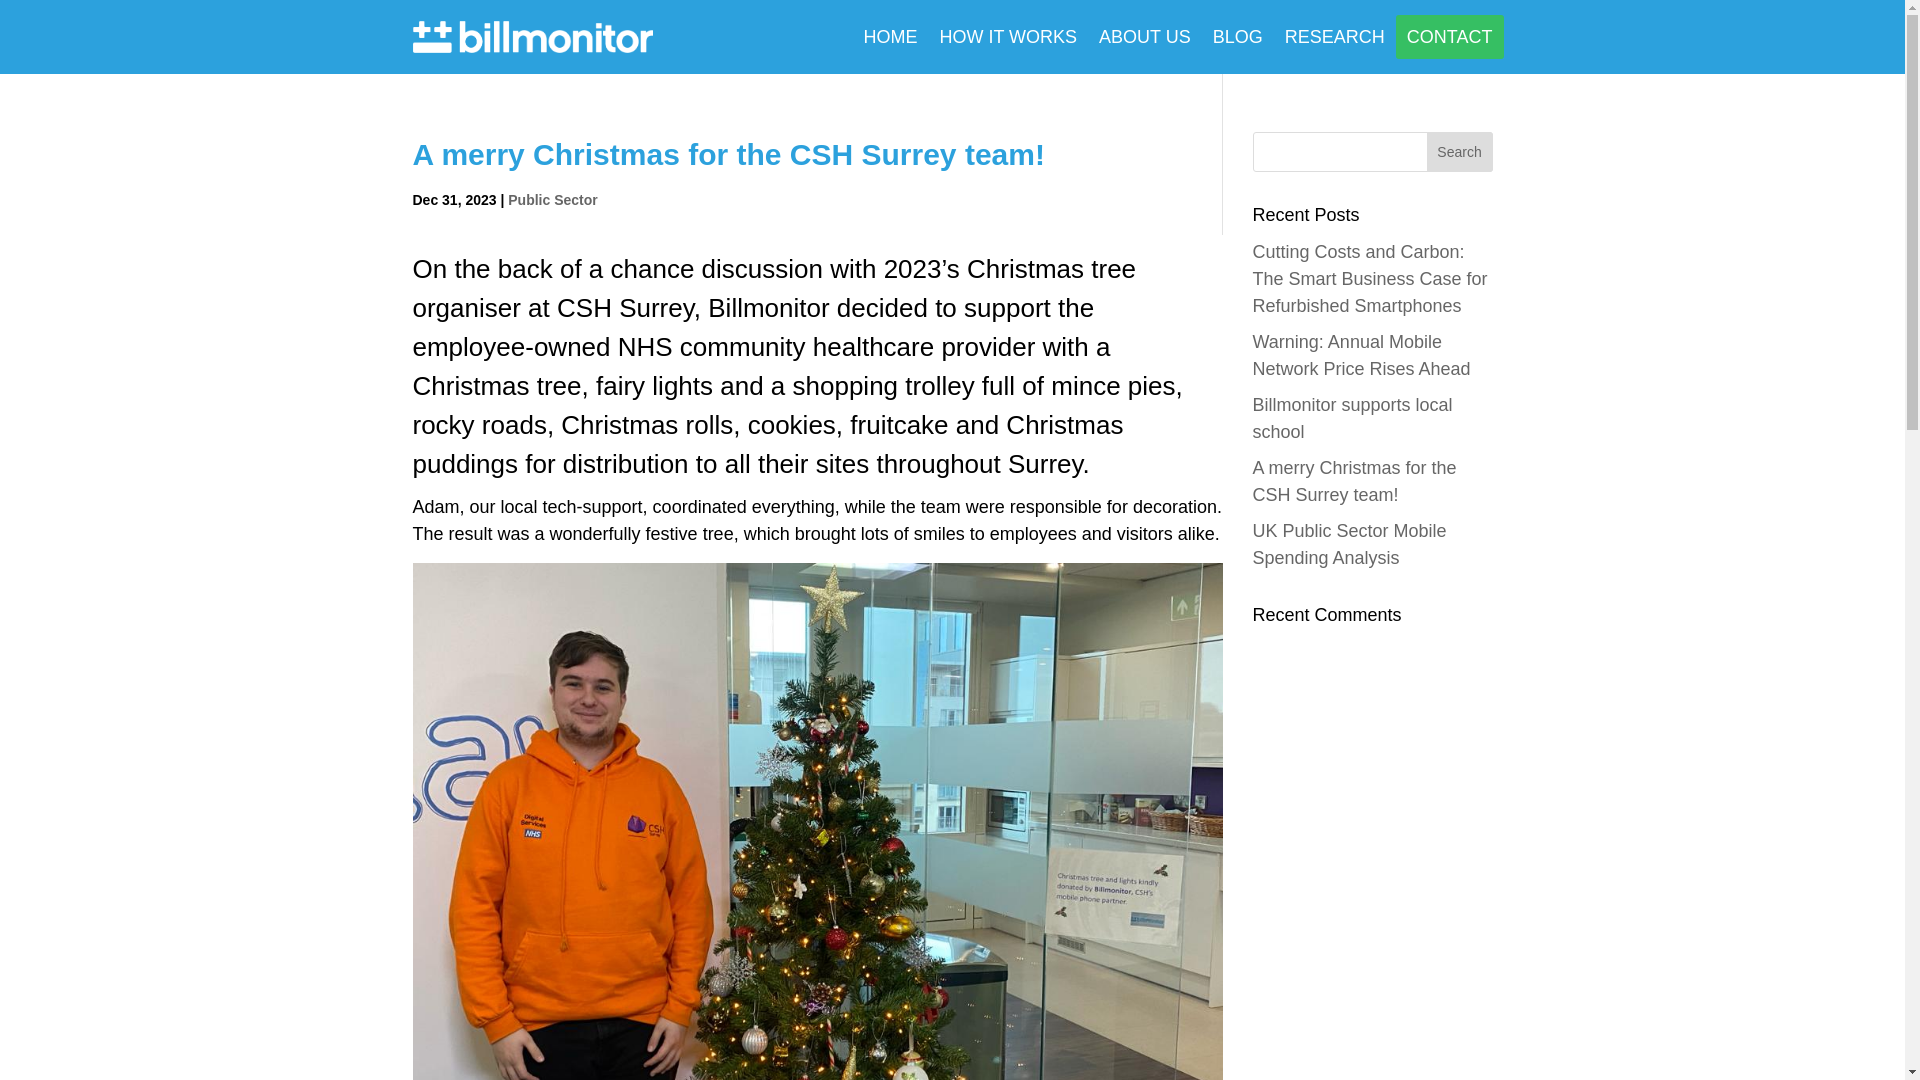  What do you see at coordinates (1348, 544) in the screenshot?
I see `UK Public Sector Mobile Spending Analysis` at bounding box center [1348, 544].